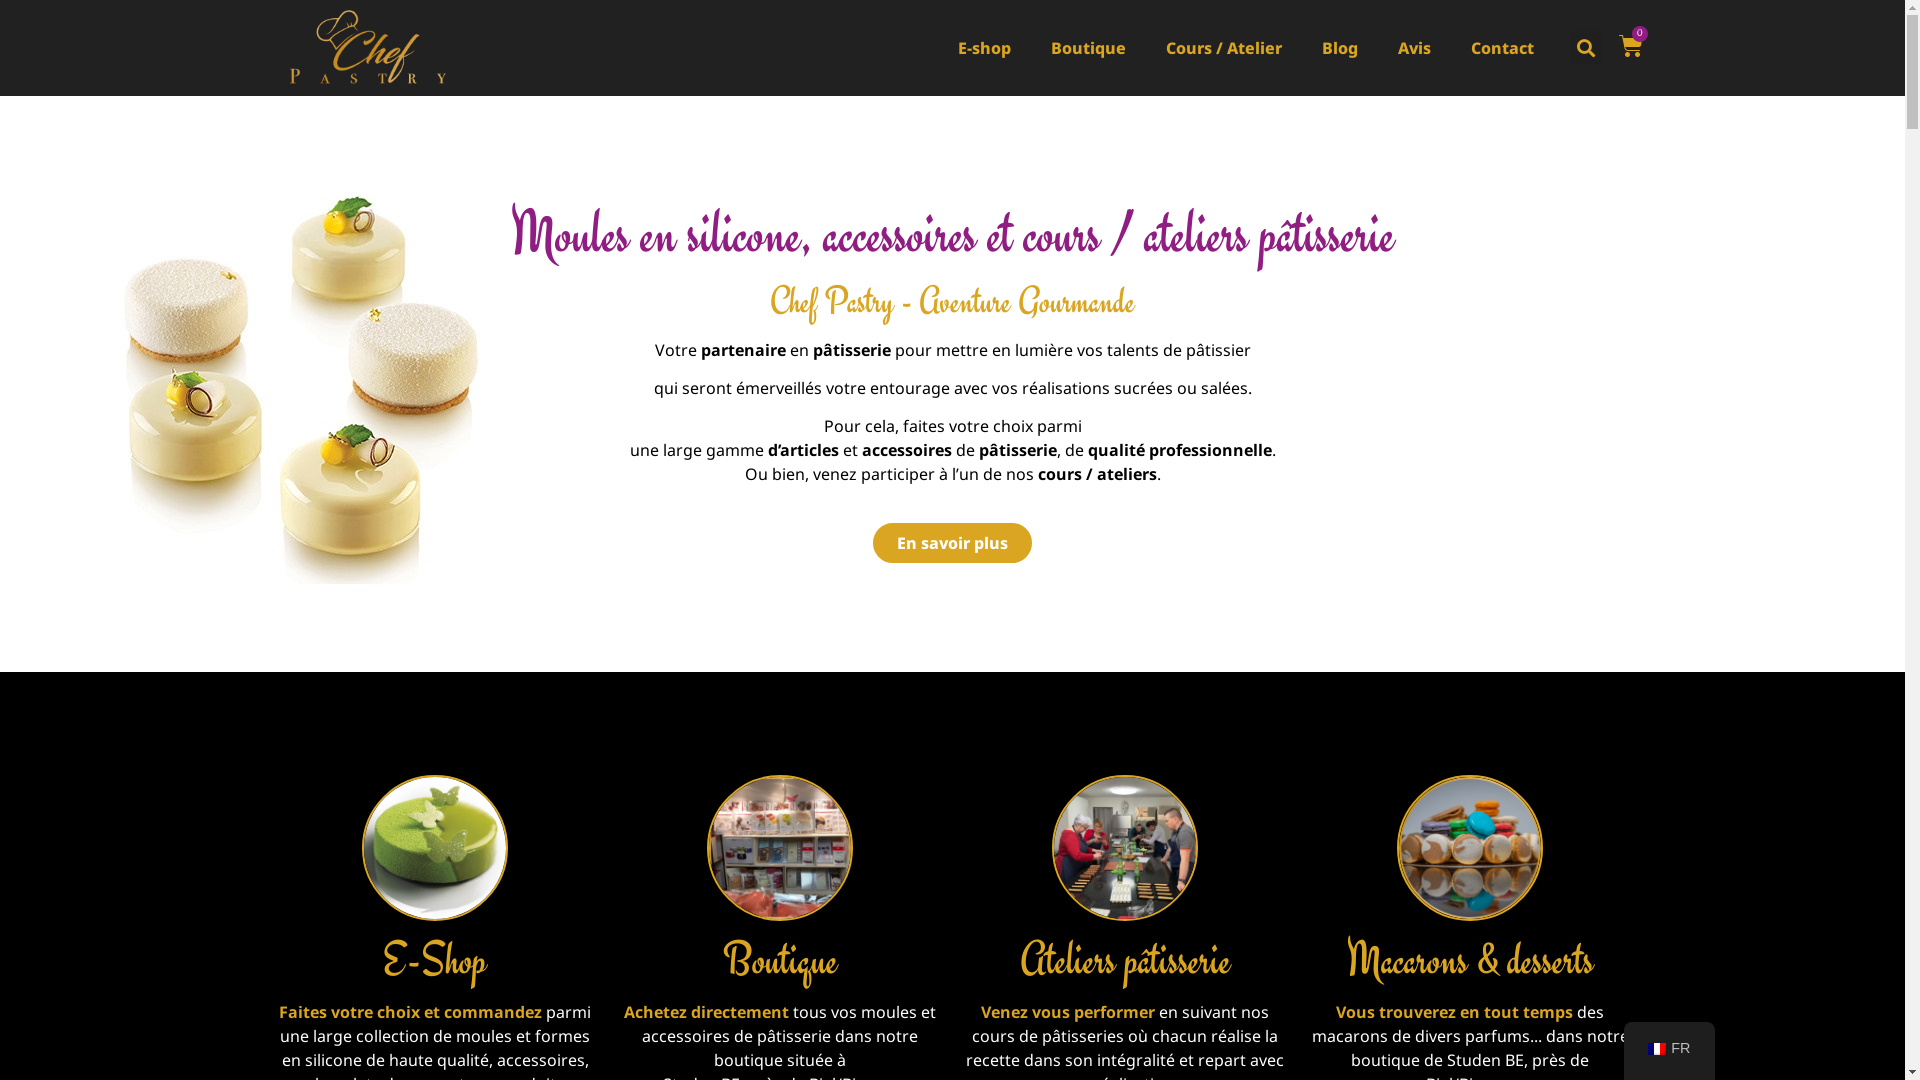 The image size is (1920, 1080). What do you see at coordinates (1340, 48) in the screenshot?
I see `Blog` at bounding box center [1340, 48].